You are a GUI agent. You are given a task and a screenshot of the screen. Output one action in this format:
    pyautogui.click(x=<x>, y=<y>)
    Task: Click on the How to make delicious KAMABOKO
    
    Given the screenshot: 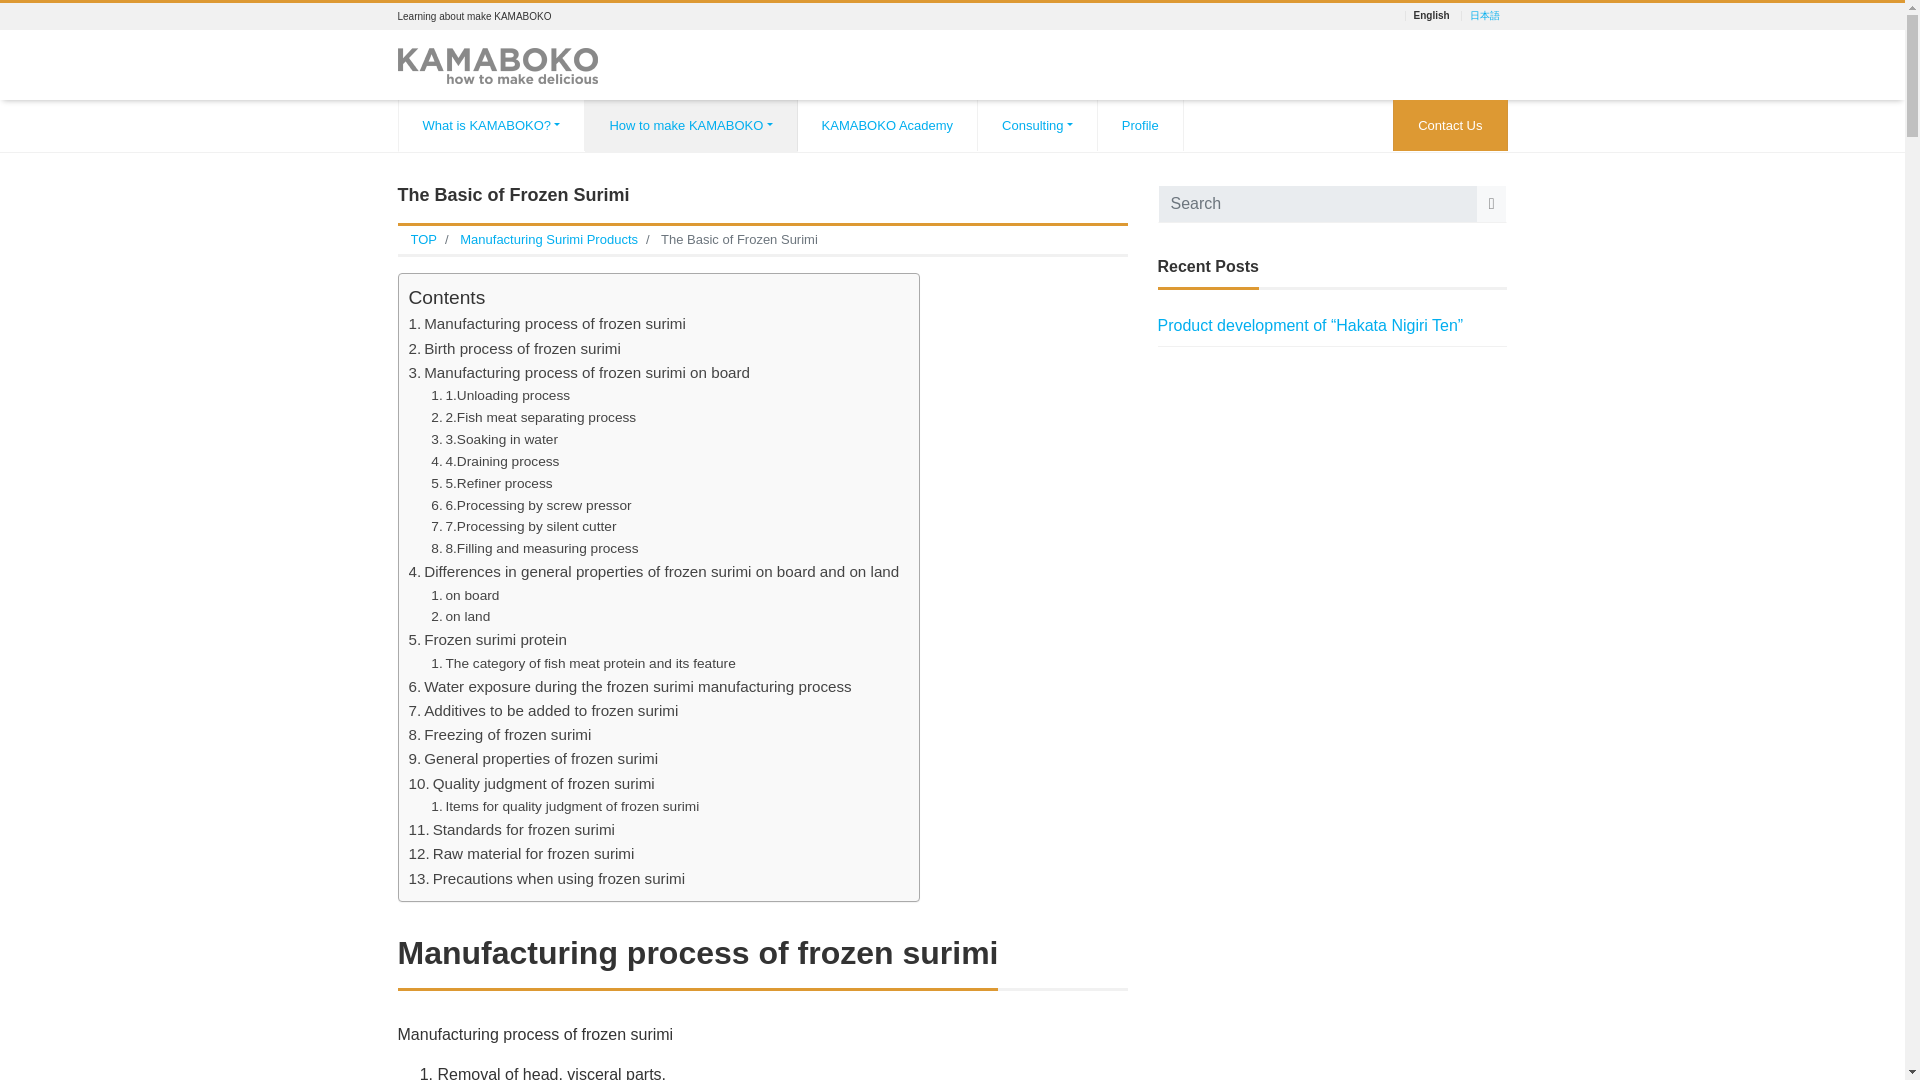 What is the action you would take?
    pyautogui.click(x=497, y=62)
    